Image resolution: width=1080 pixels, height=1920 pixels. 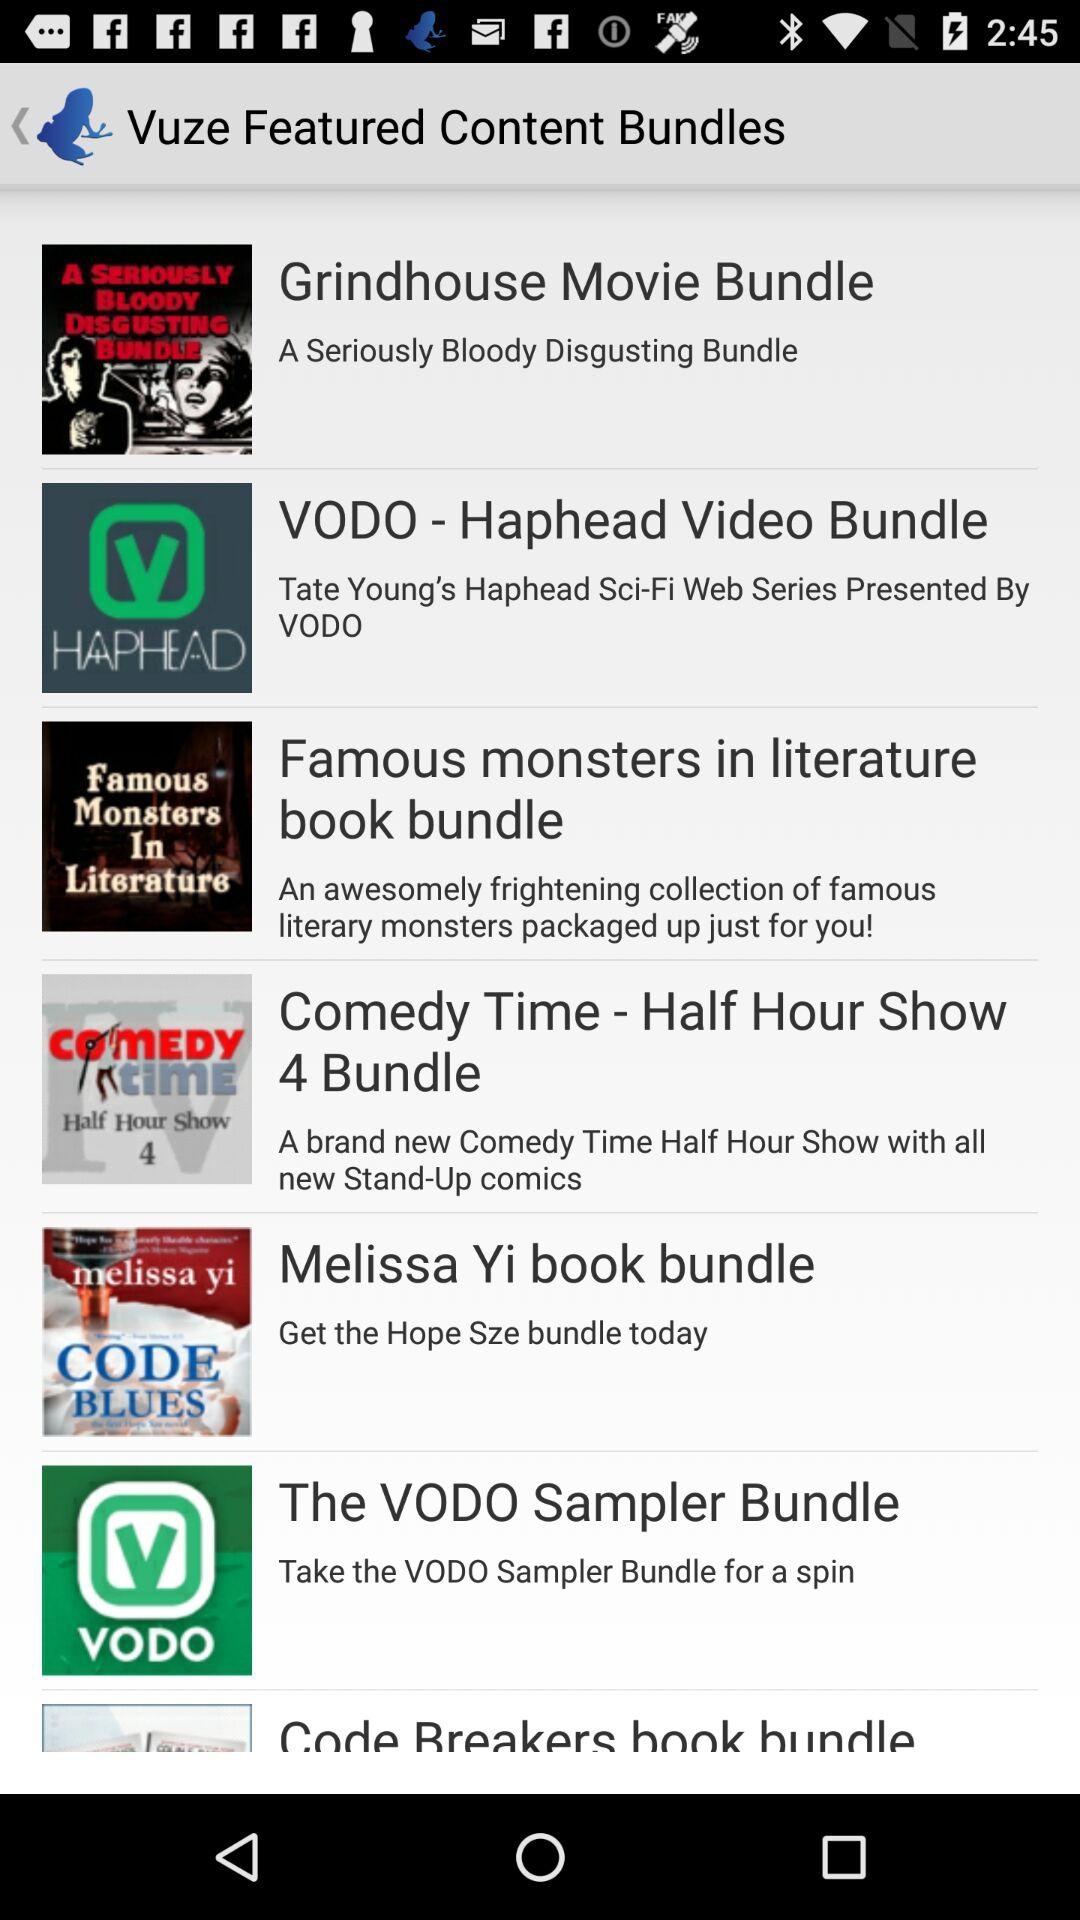 What do you see at coordinates (658, 1152) in the screenshot?
I see `swipe to the a brand new icon` at bounding box center [658, 1152].